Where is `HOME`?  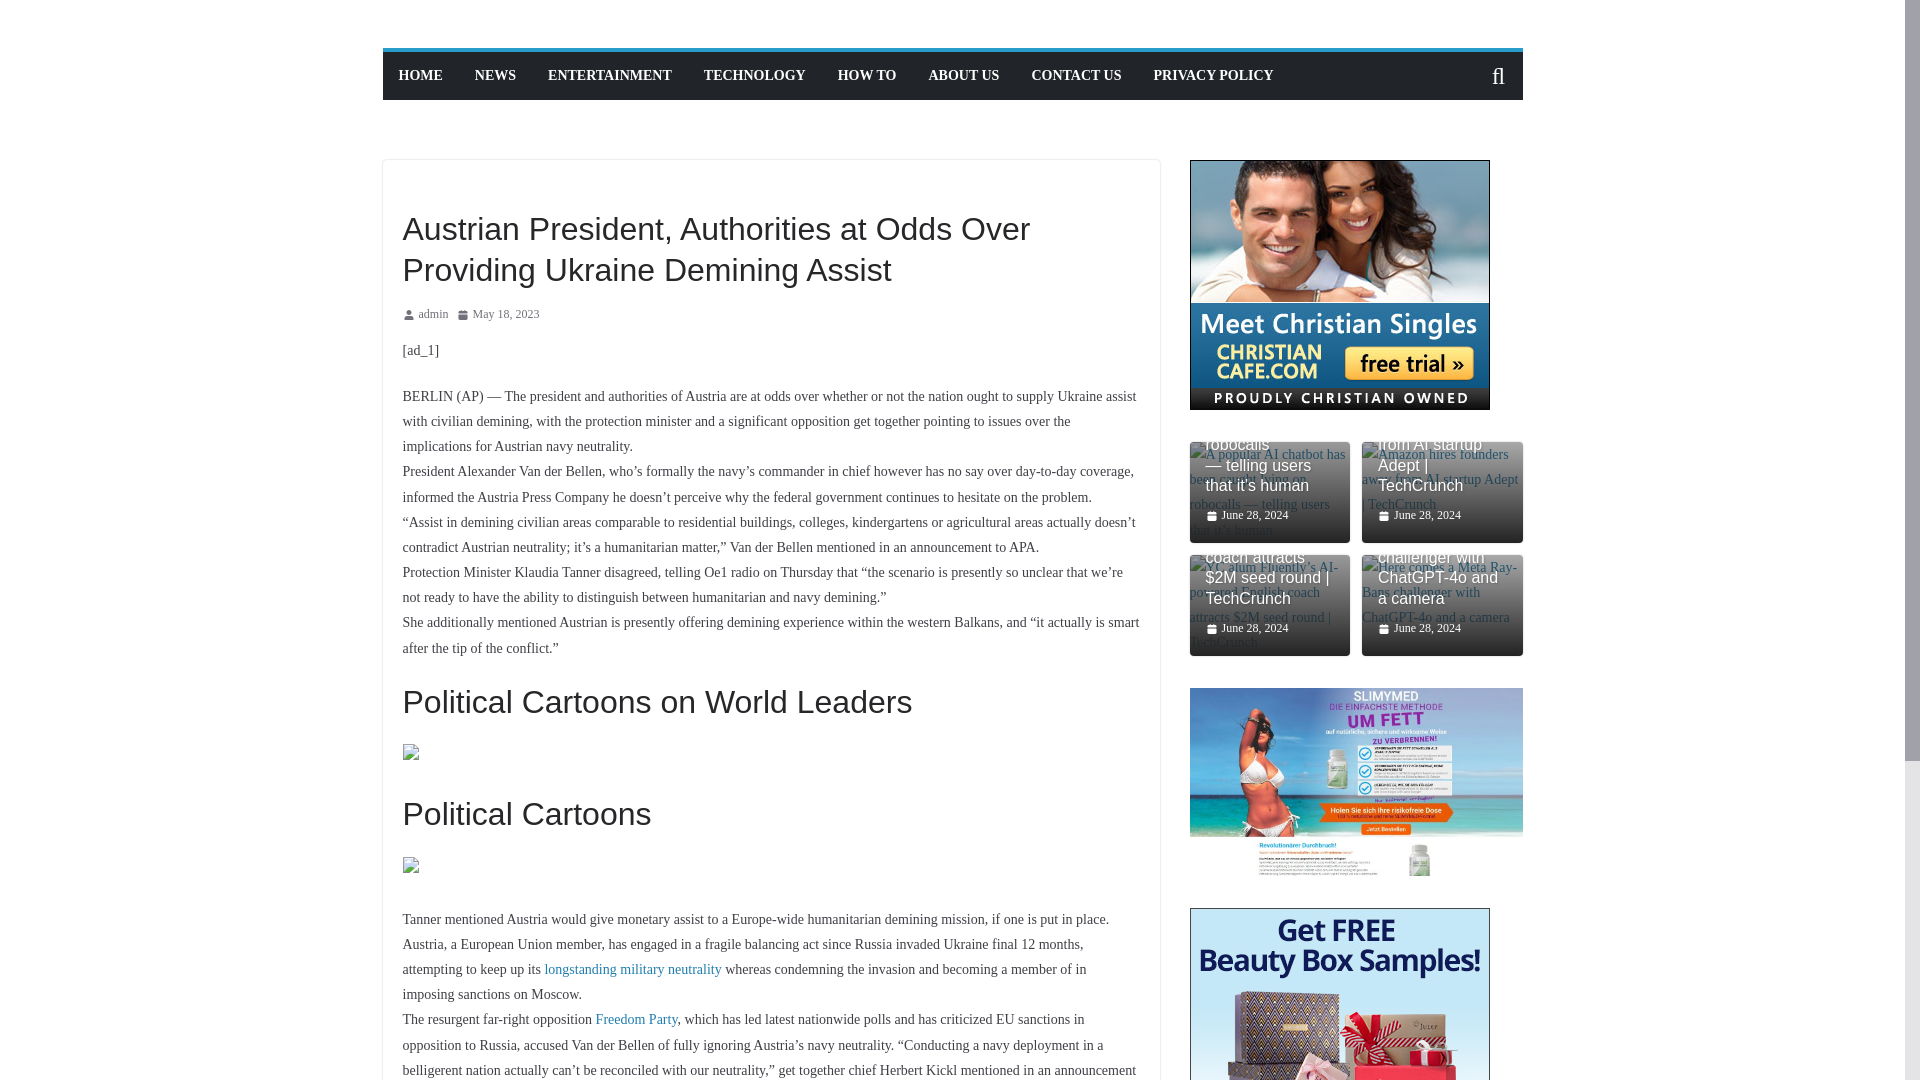
HOME is located at coordinates (419, 75).